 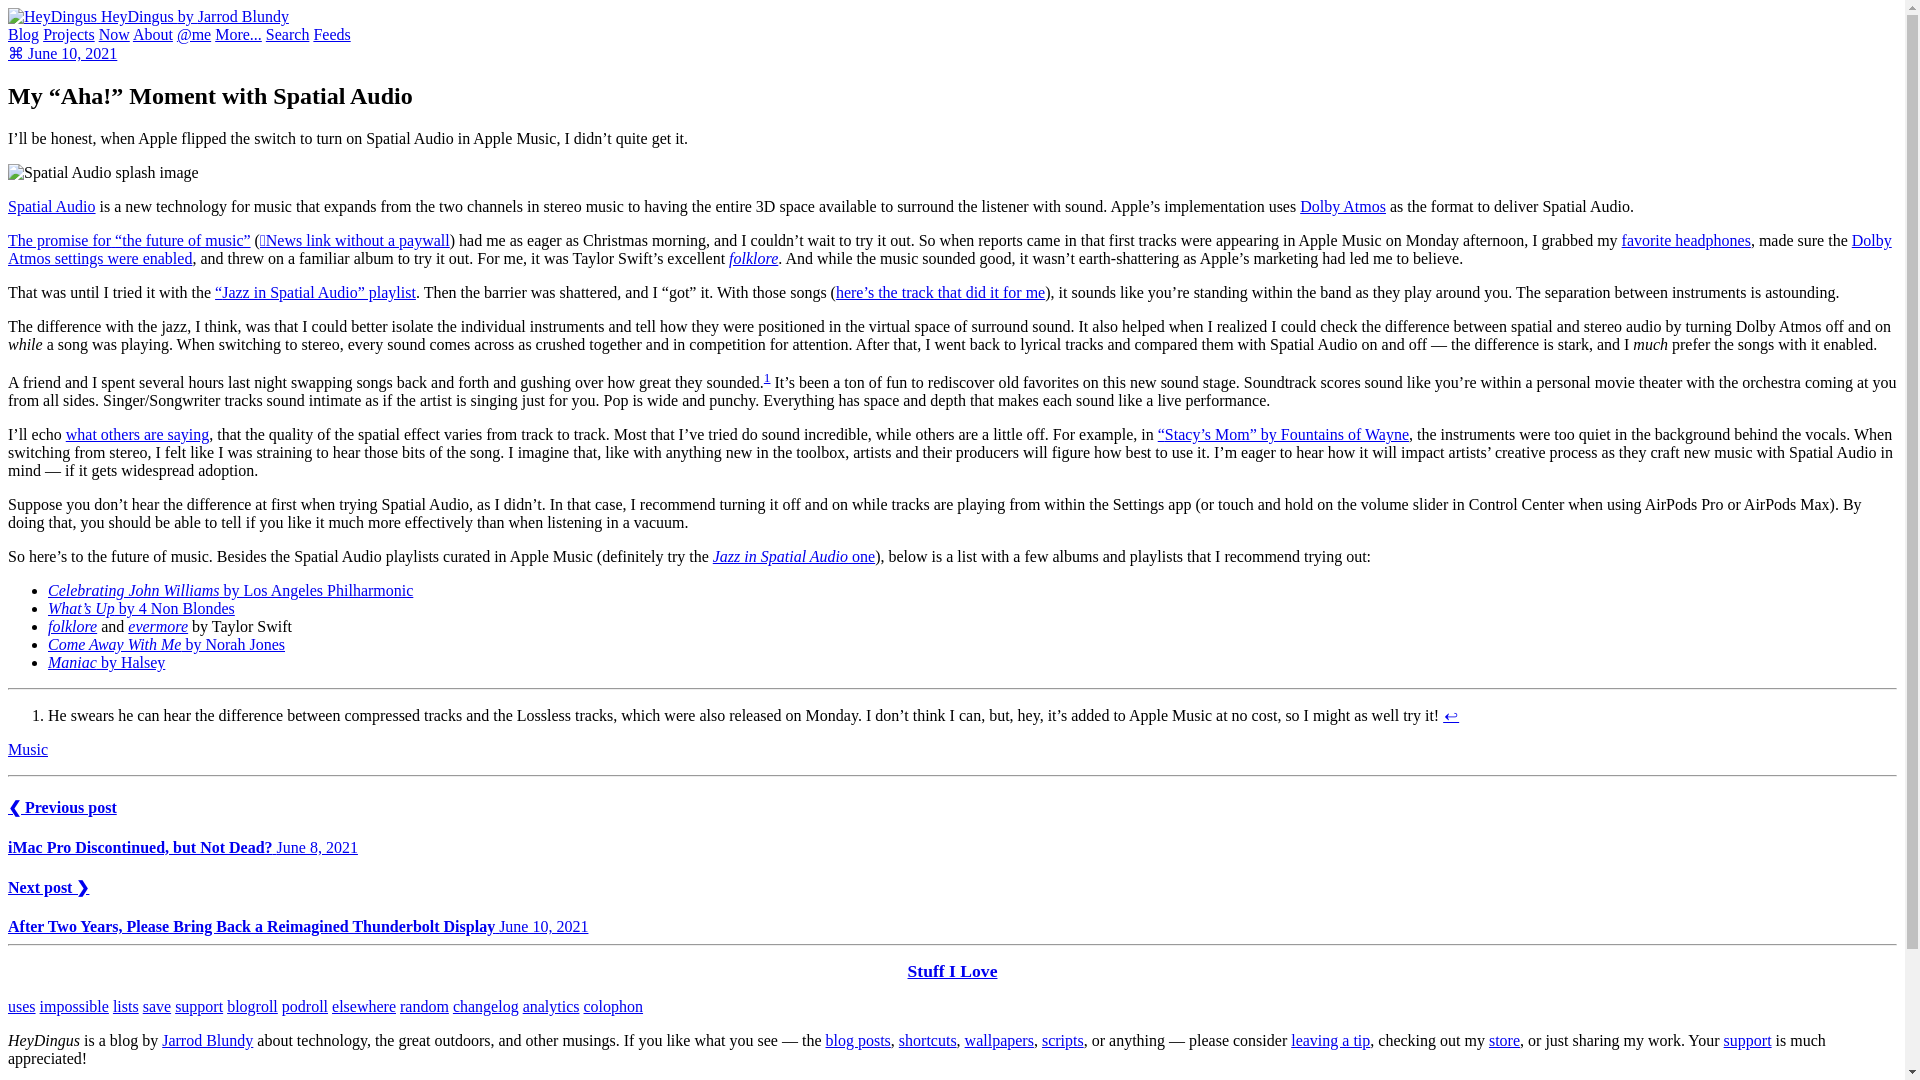 What do you see at coordinates (753, 258) in the screenshot?
I see `folklore` at bounding box center [753, 258].